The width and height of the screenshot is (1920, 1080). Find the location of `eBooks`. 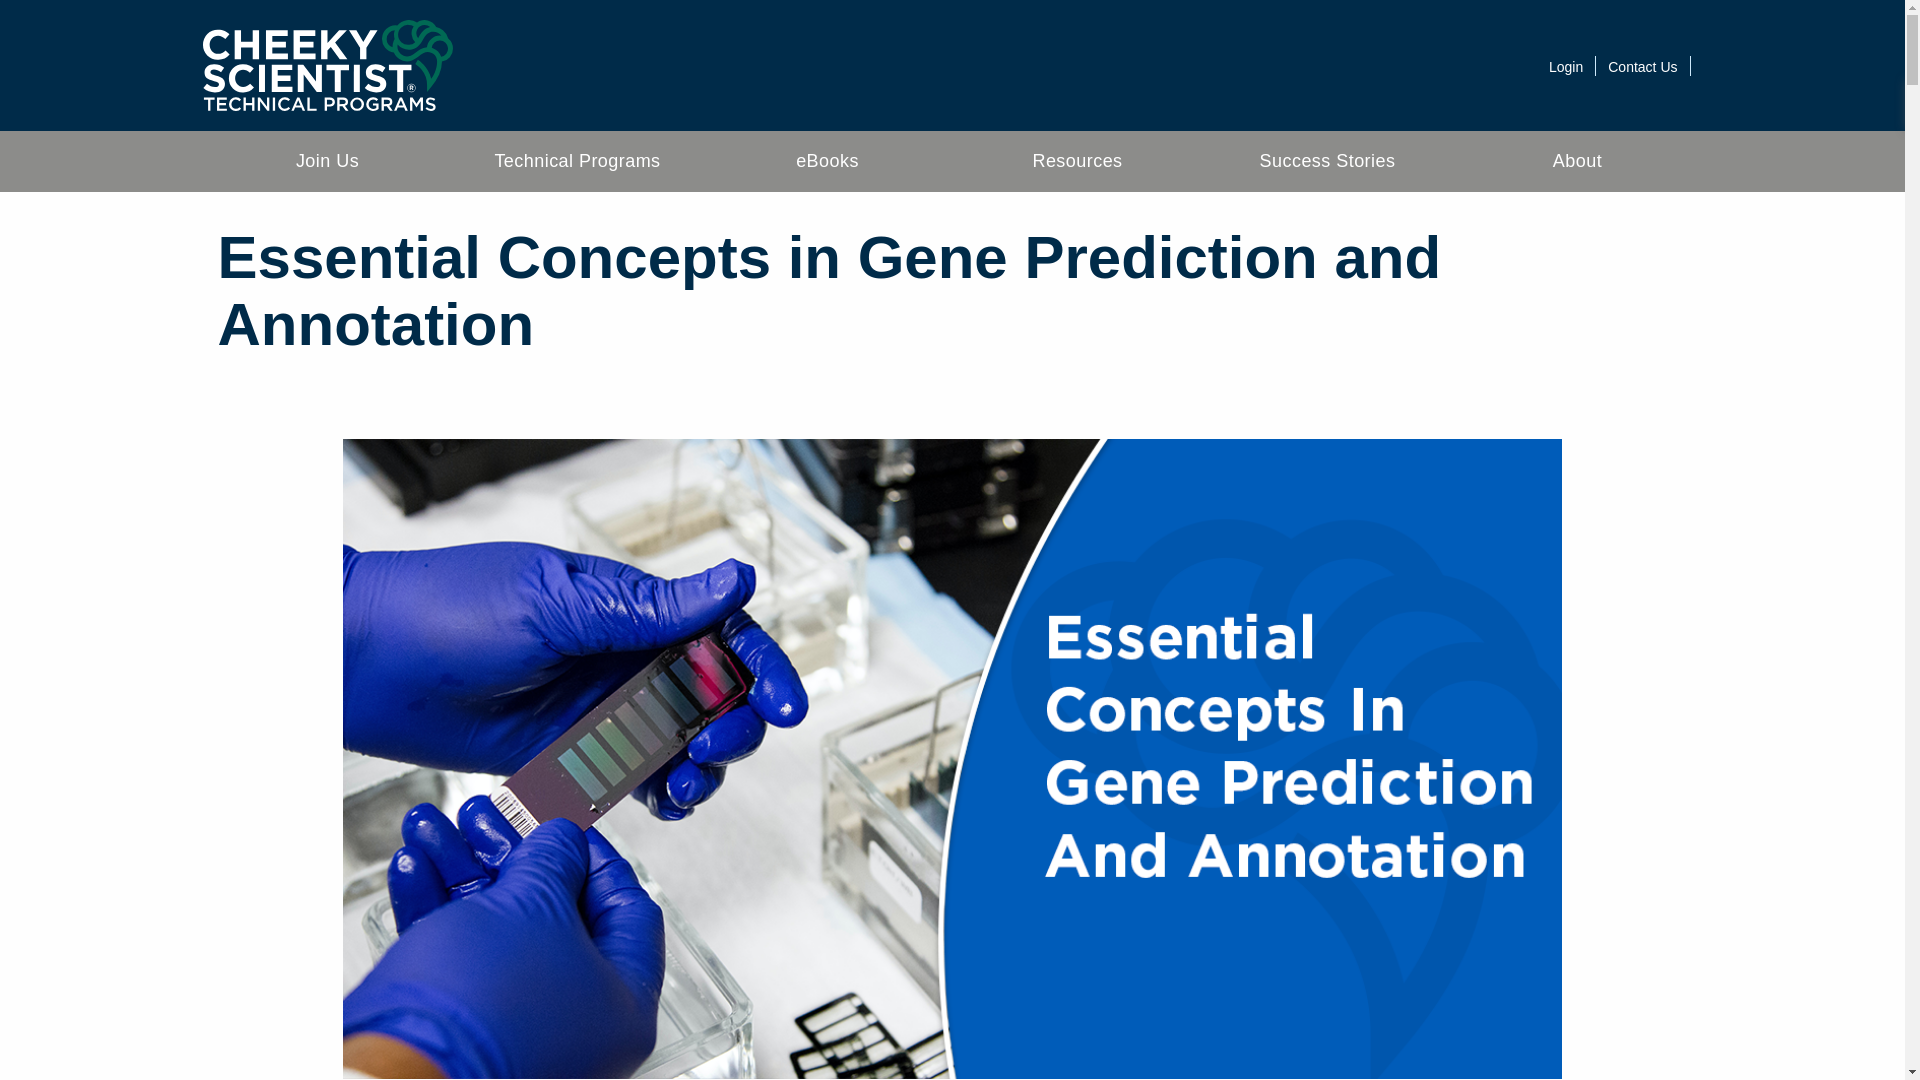

eBooks is located at coordinates (827, 161).